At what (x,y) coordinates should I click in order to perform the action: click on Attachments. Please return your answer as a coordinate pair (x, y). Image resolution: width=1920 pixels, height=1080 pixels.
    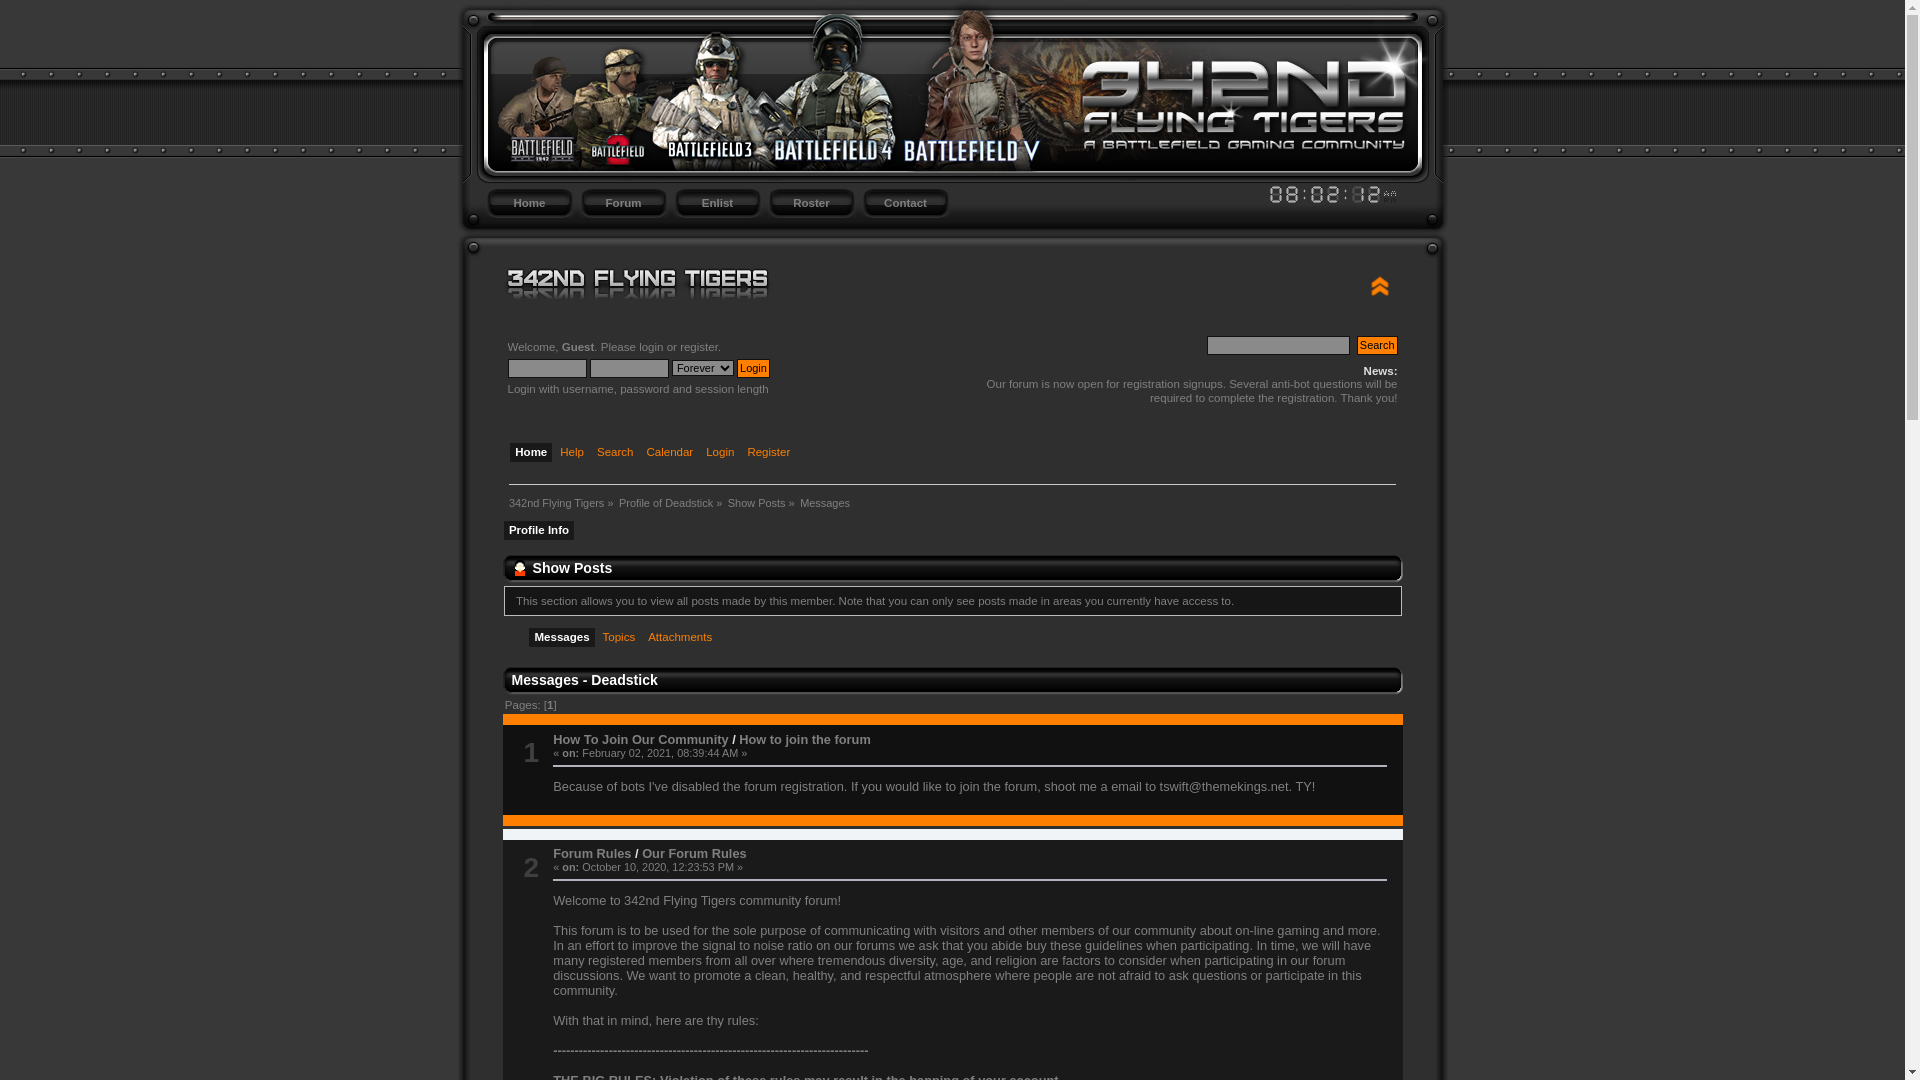
    Looking at the image, I should click on (682, 639).